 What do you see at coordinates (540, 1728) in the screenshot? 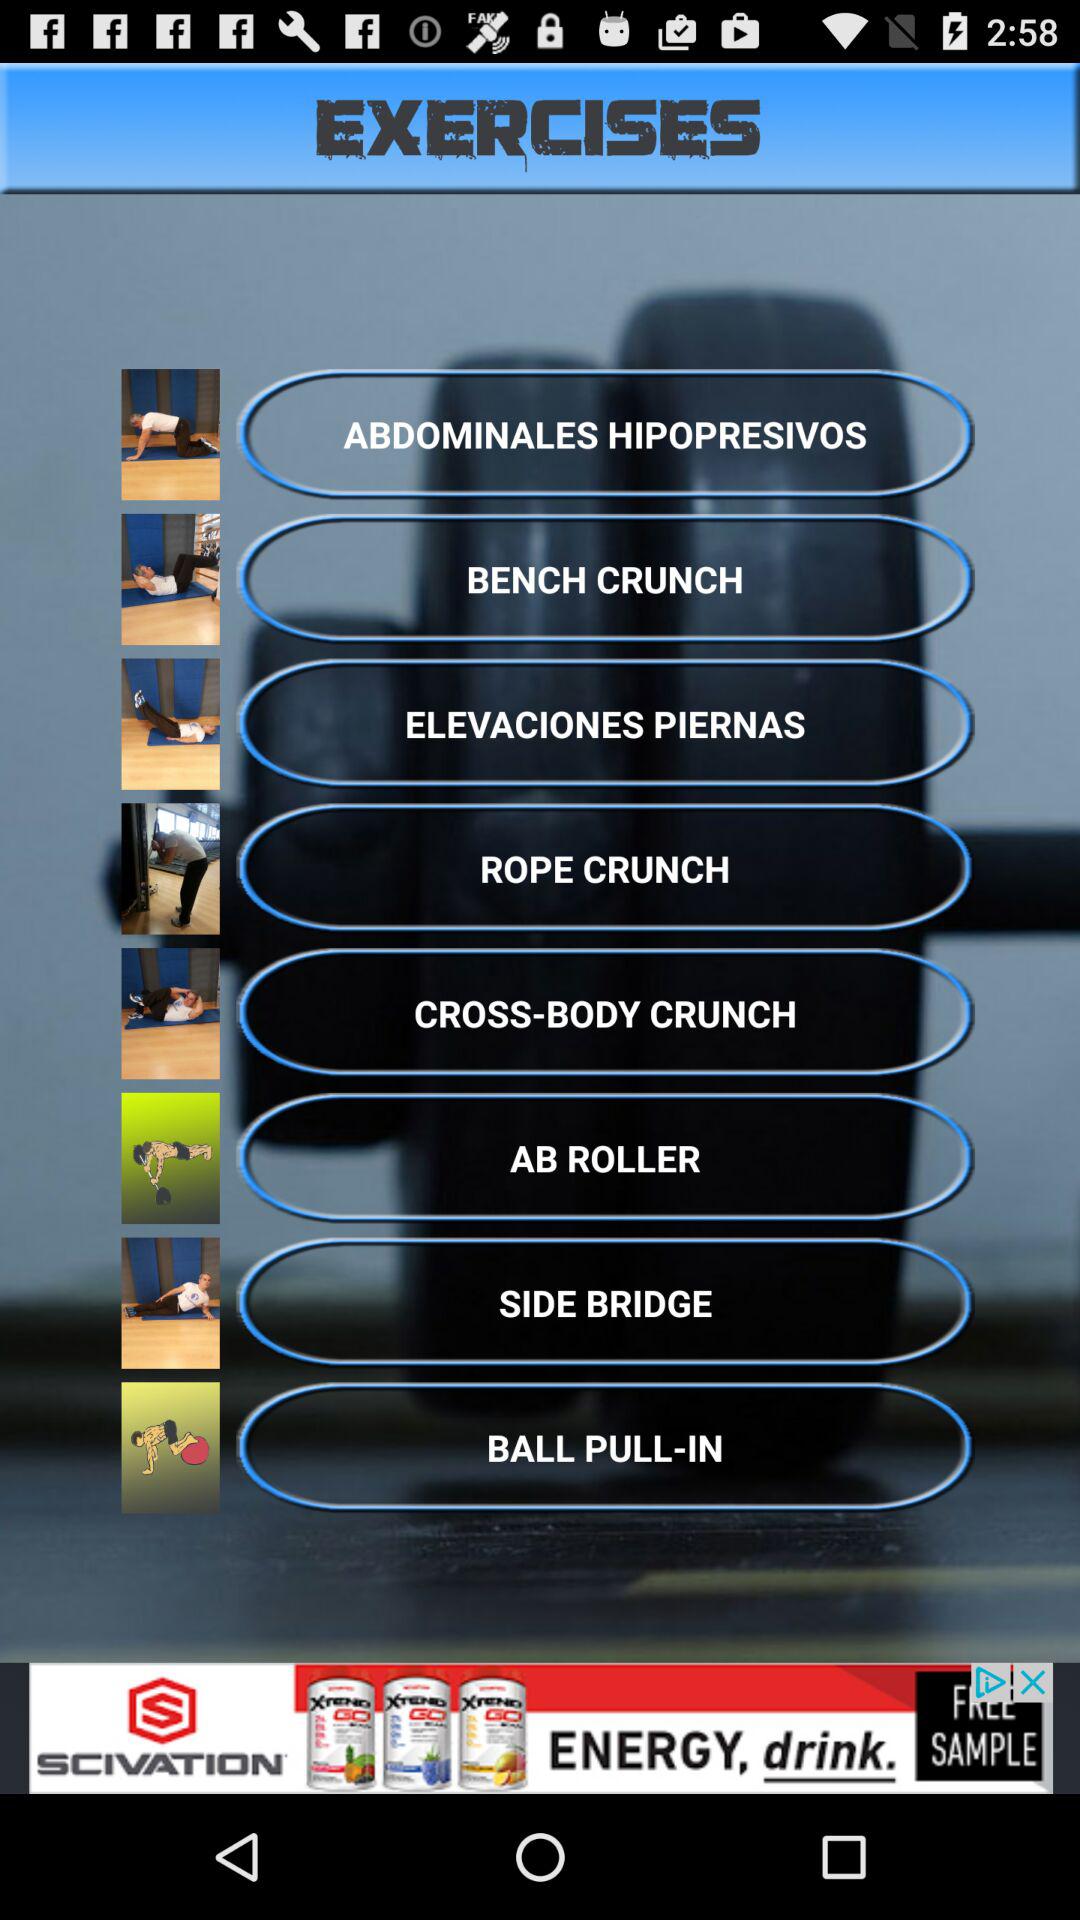
I see `advertisement banner` at bounding box center [540, 1728].